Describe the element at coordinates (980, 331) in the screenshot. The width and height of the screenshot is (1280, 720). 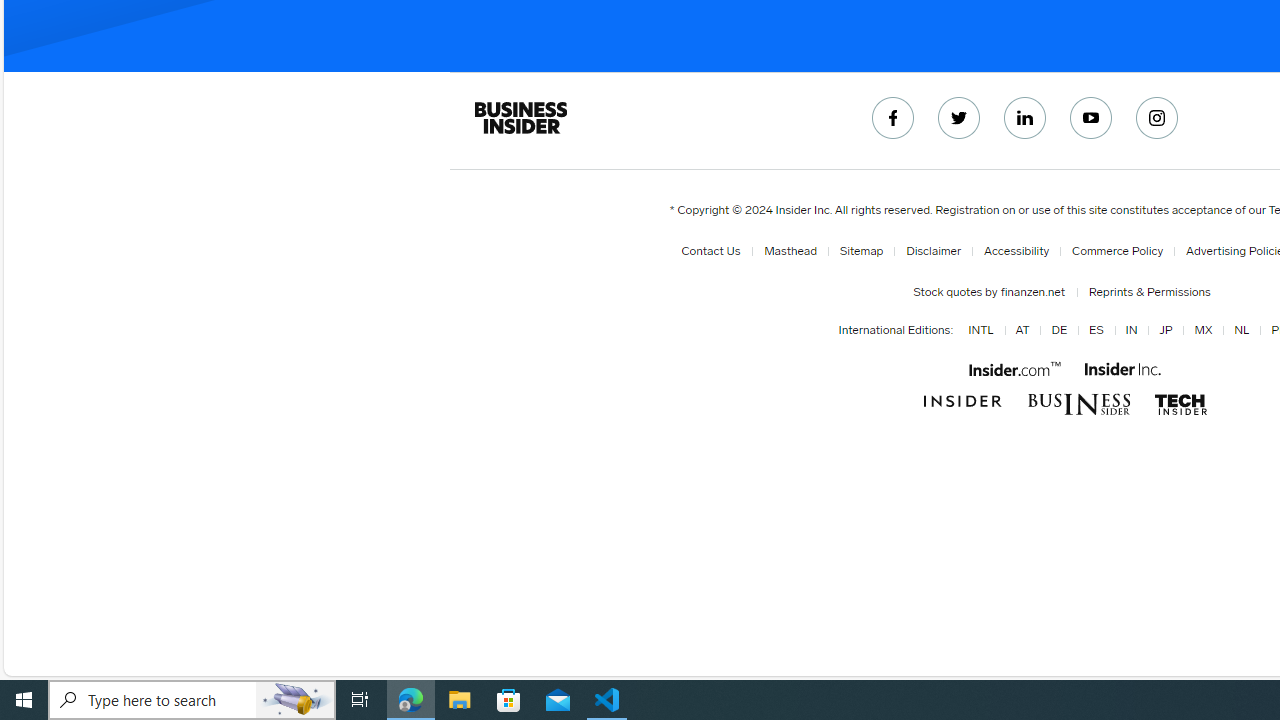
I see `INTL` at that location.